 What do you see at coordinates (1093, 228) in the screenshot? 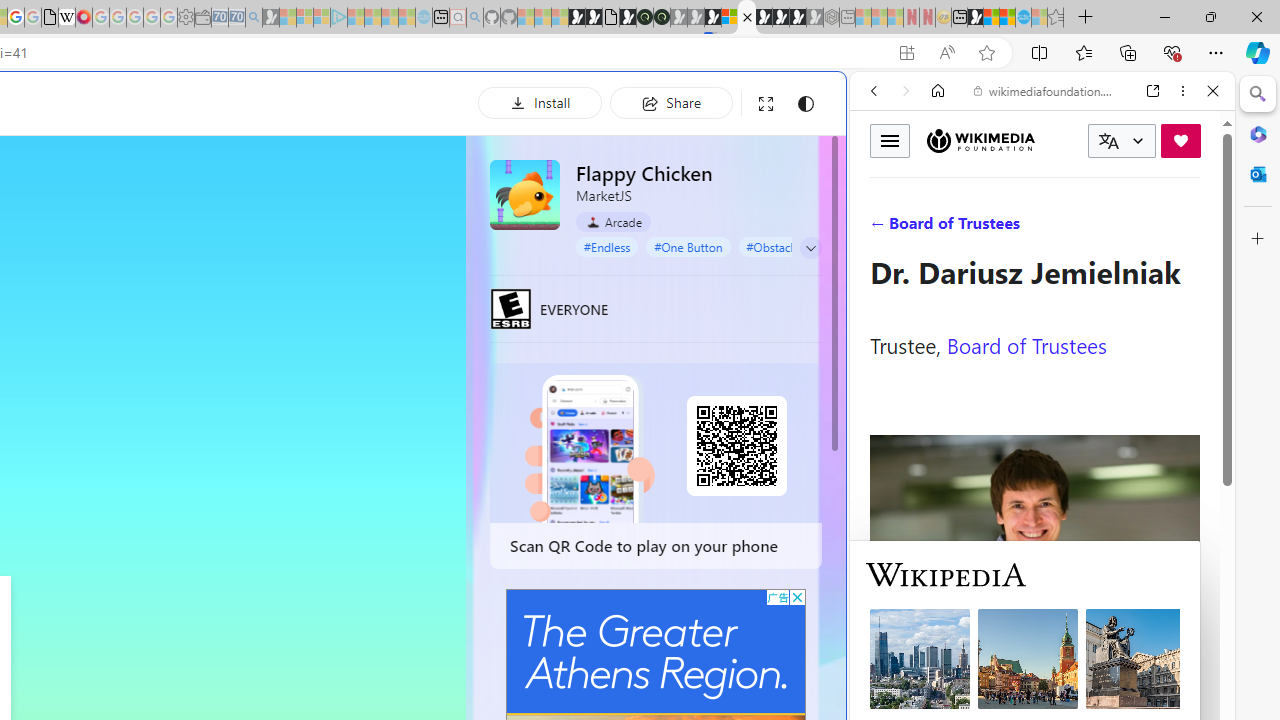
I see `SEARCH TOOLS` at bounding box center [1093, 228].